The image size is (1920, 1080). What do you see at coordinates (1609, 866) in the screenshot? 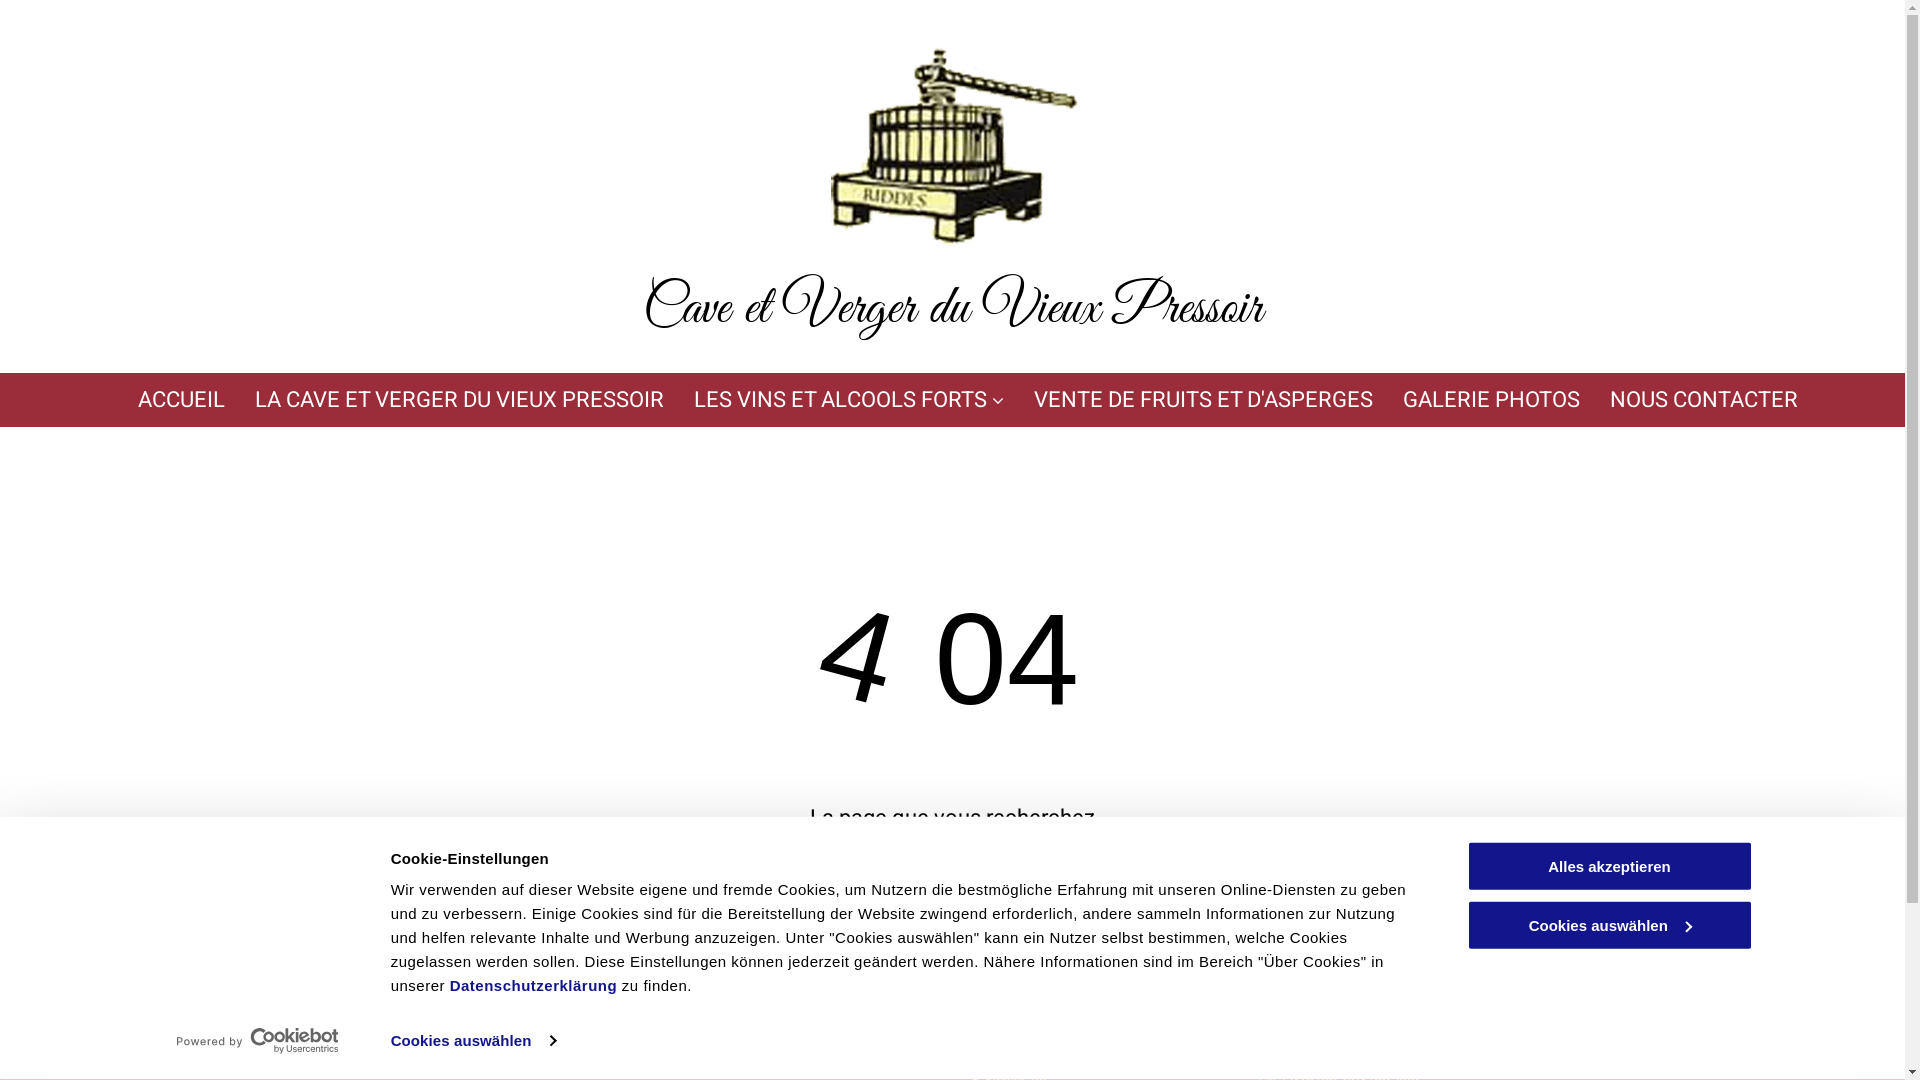
I see `Alles akzeptieren` at bounding box center [1609, 866].